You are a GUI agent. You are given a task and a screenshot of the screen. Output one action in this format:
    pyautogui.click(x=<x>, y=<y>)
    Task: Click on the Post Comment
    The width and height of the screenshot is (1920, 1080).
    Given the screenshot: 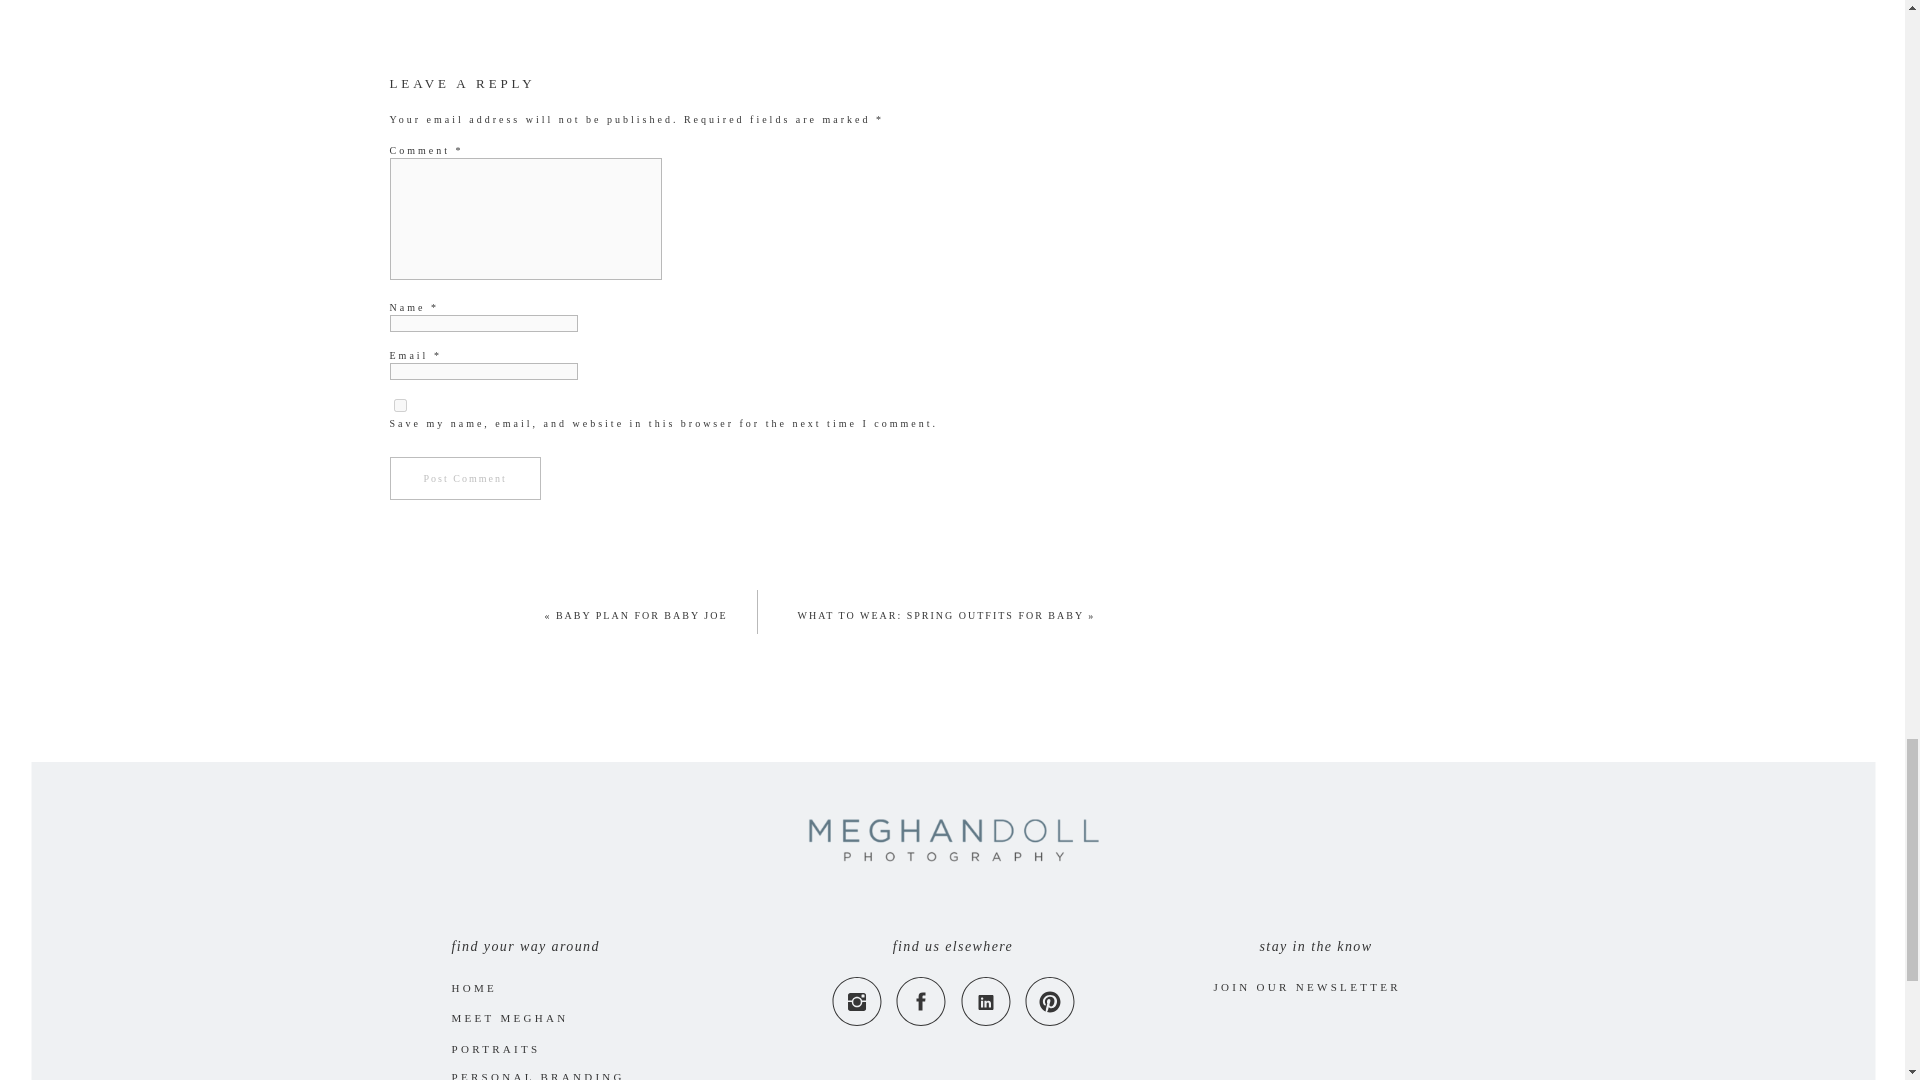 What is the action you would take?
    pyautogui.click(x=465, y=476)
    